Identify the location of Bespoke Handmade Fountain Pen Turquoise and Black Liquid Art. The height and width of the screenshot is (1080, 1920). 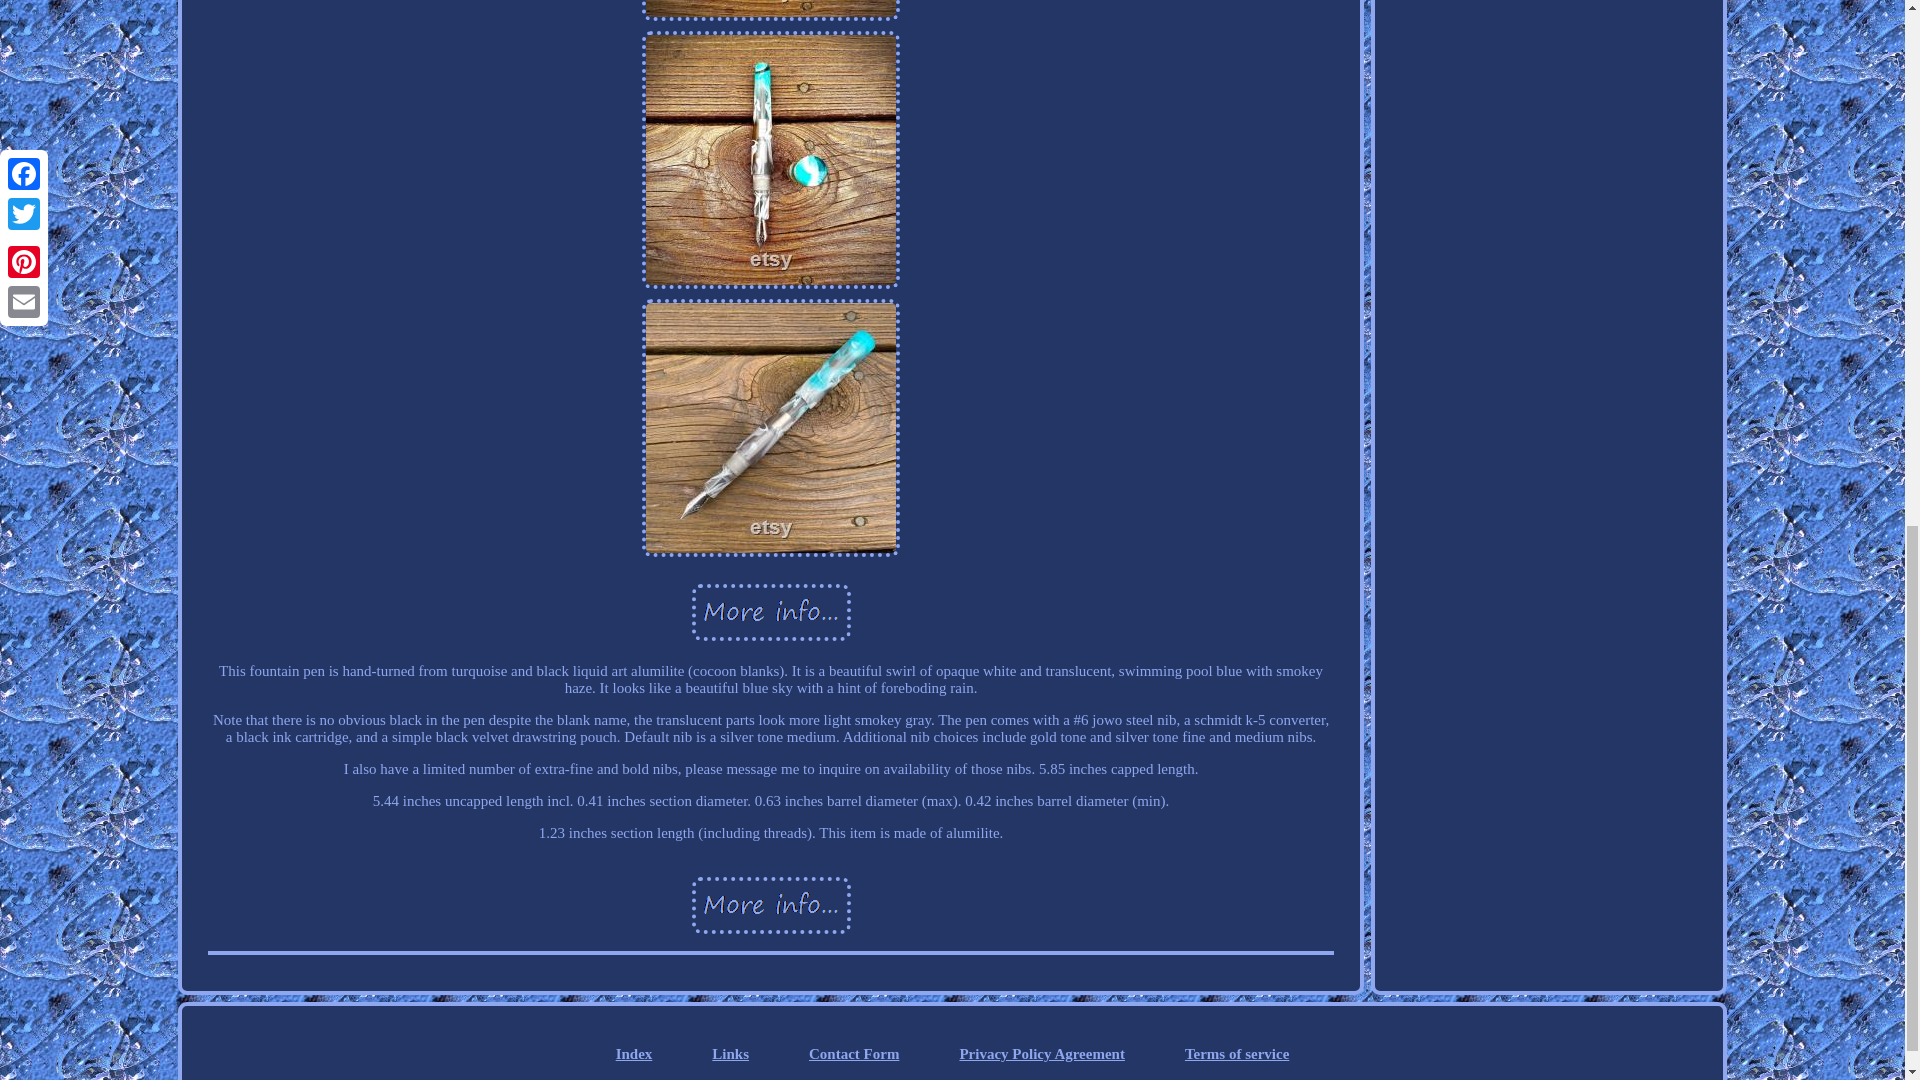
(770, 612).